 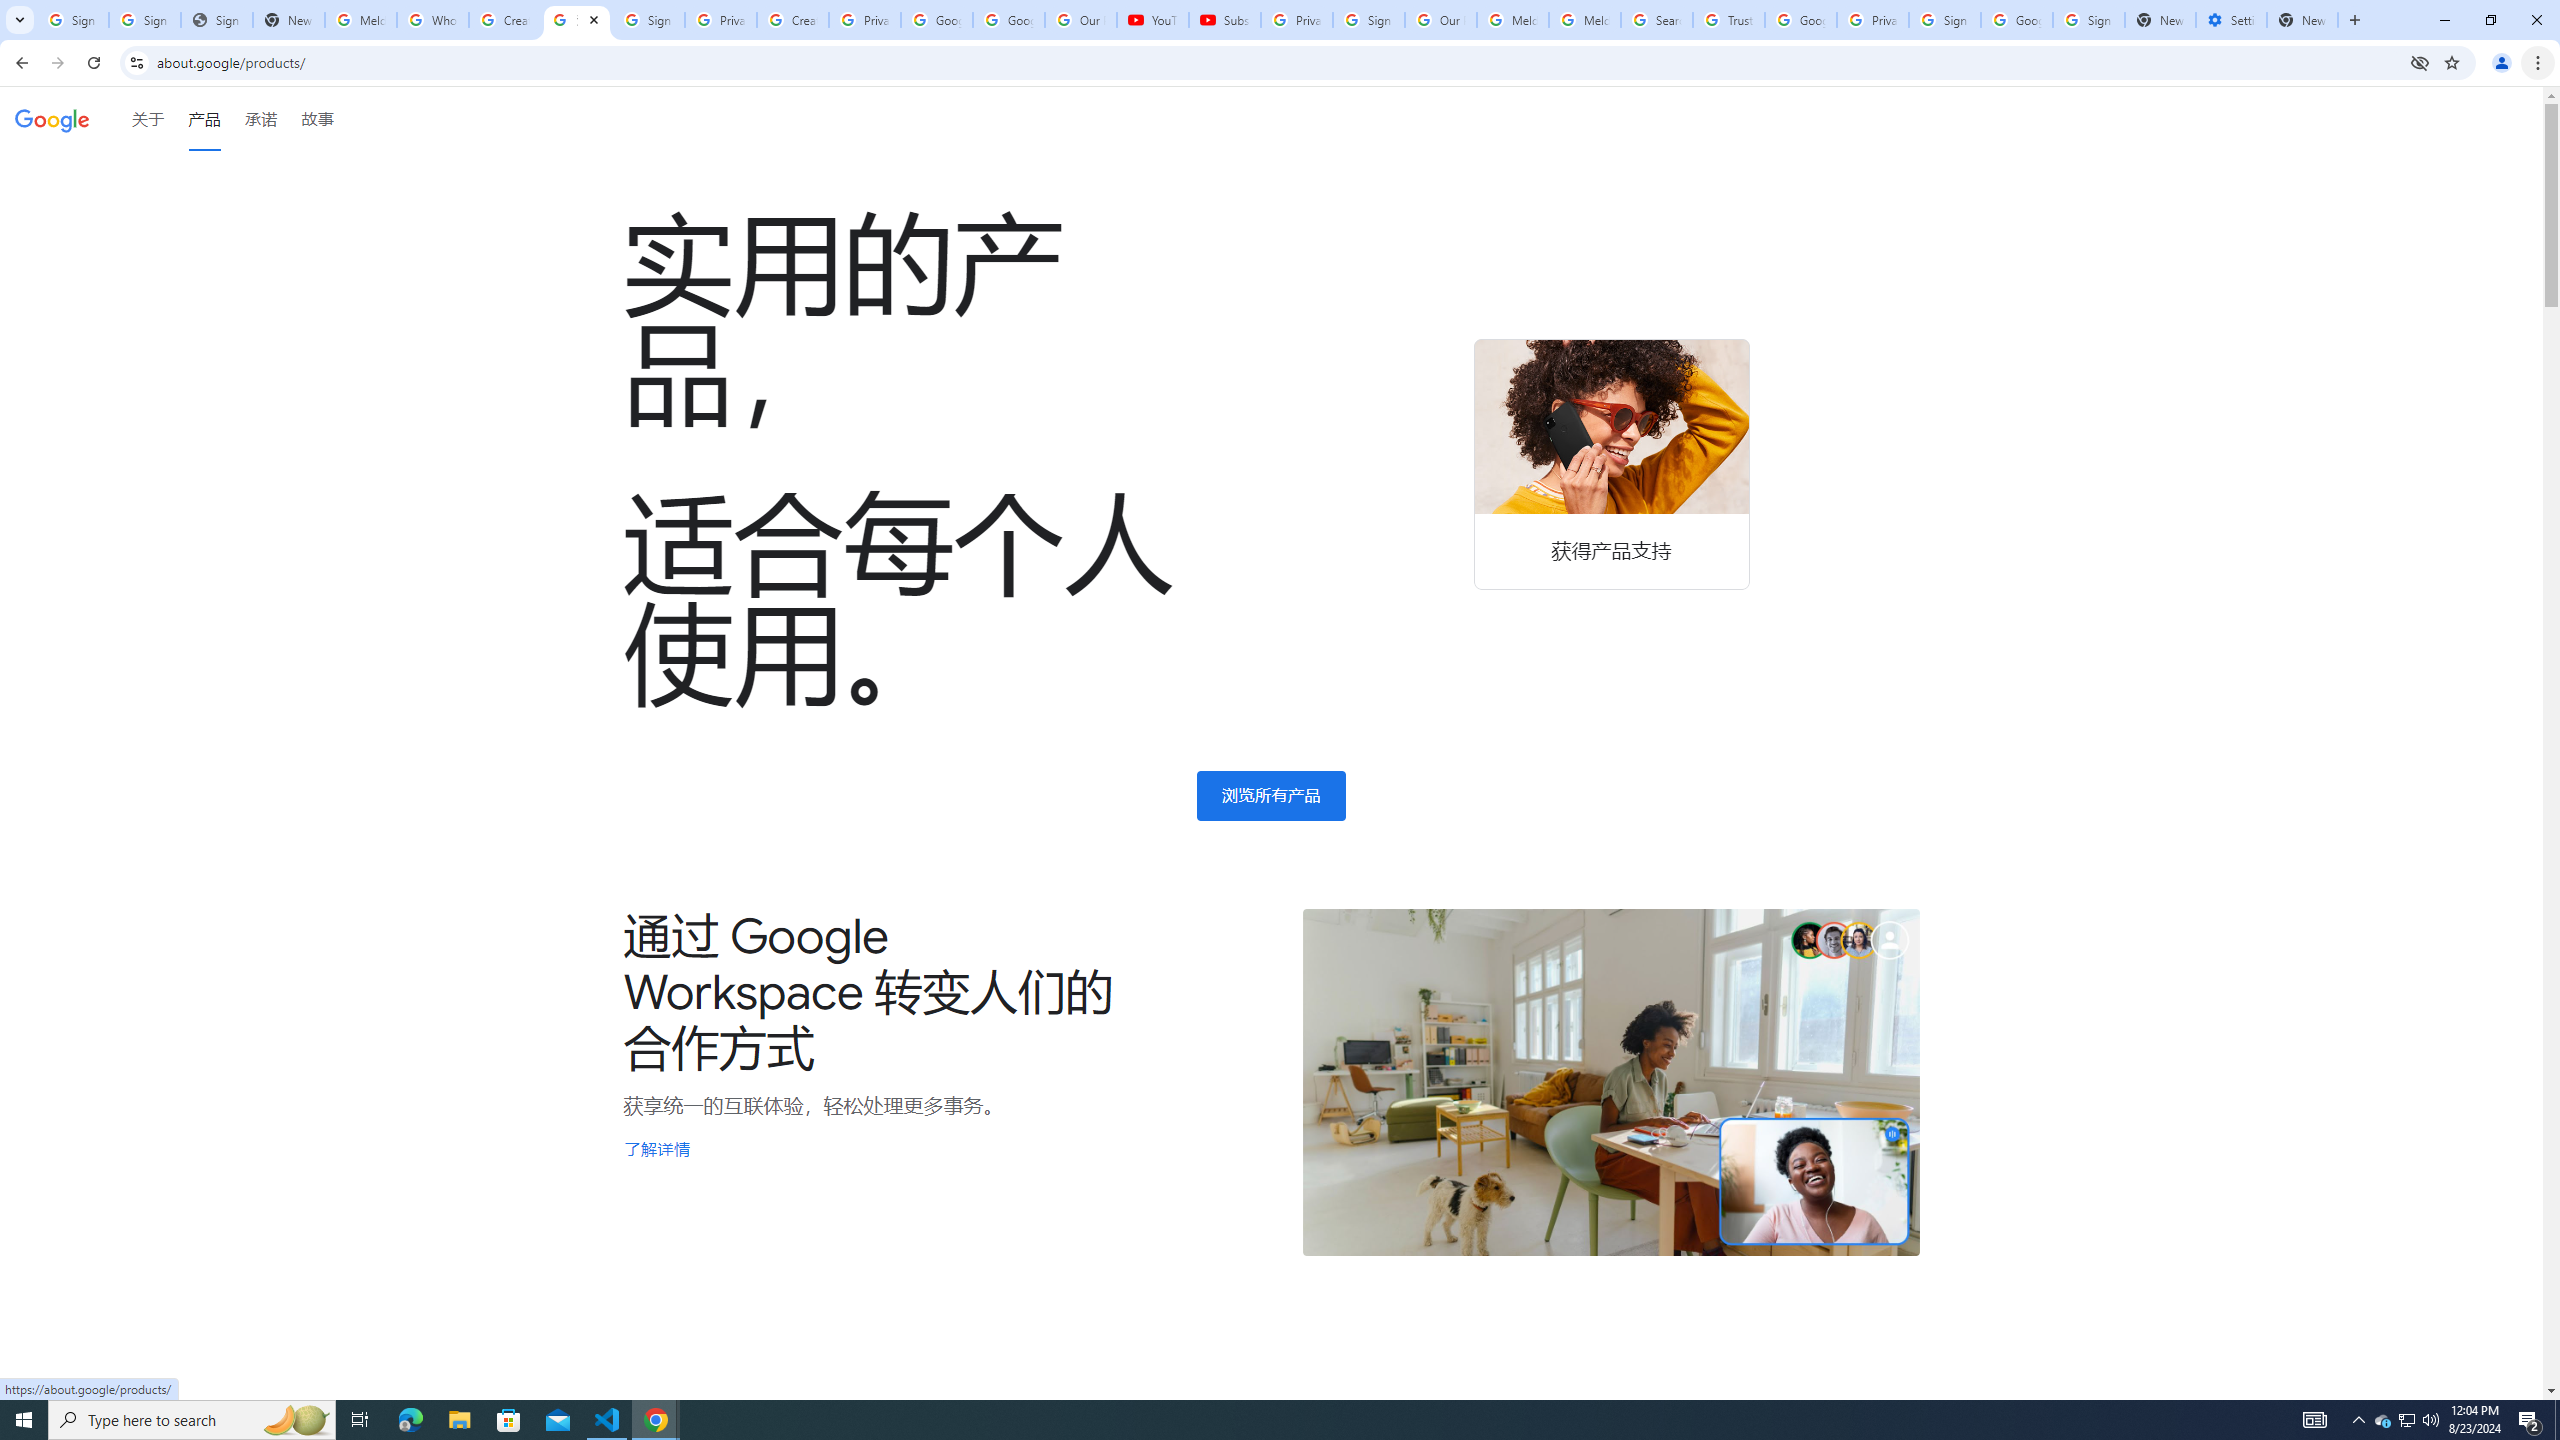 I want to click on Forward, so click(x=57, y=63).